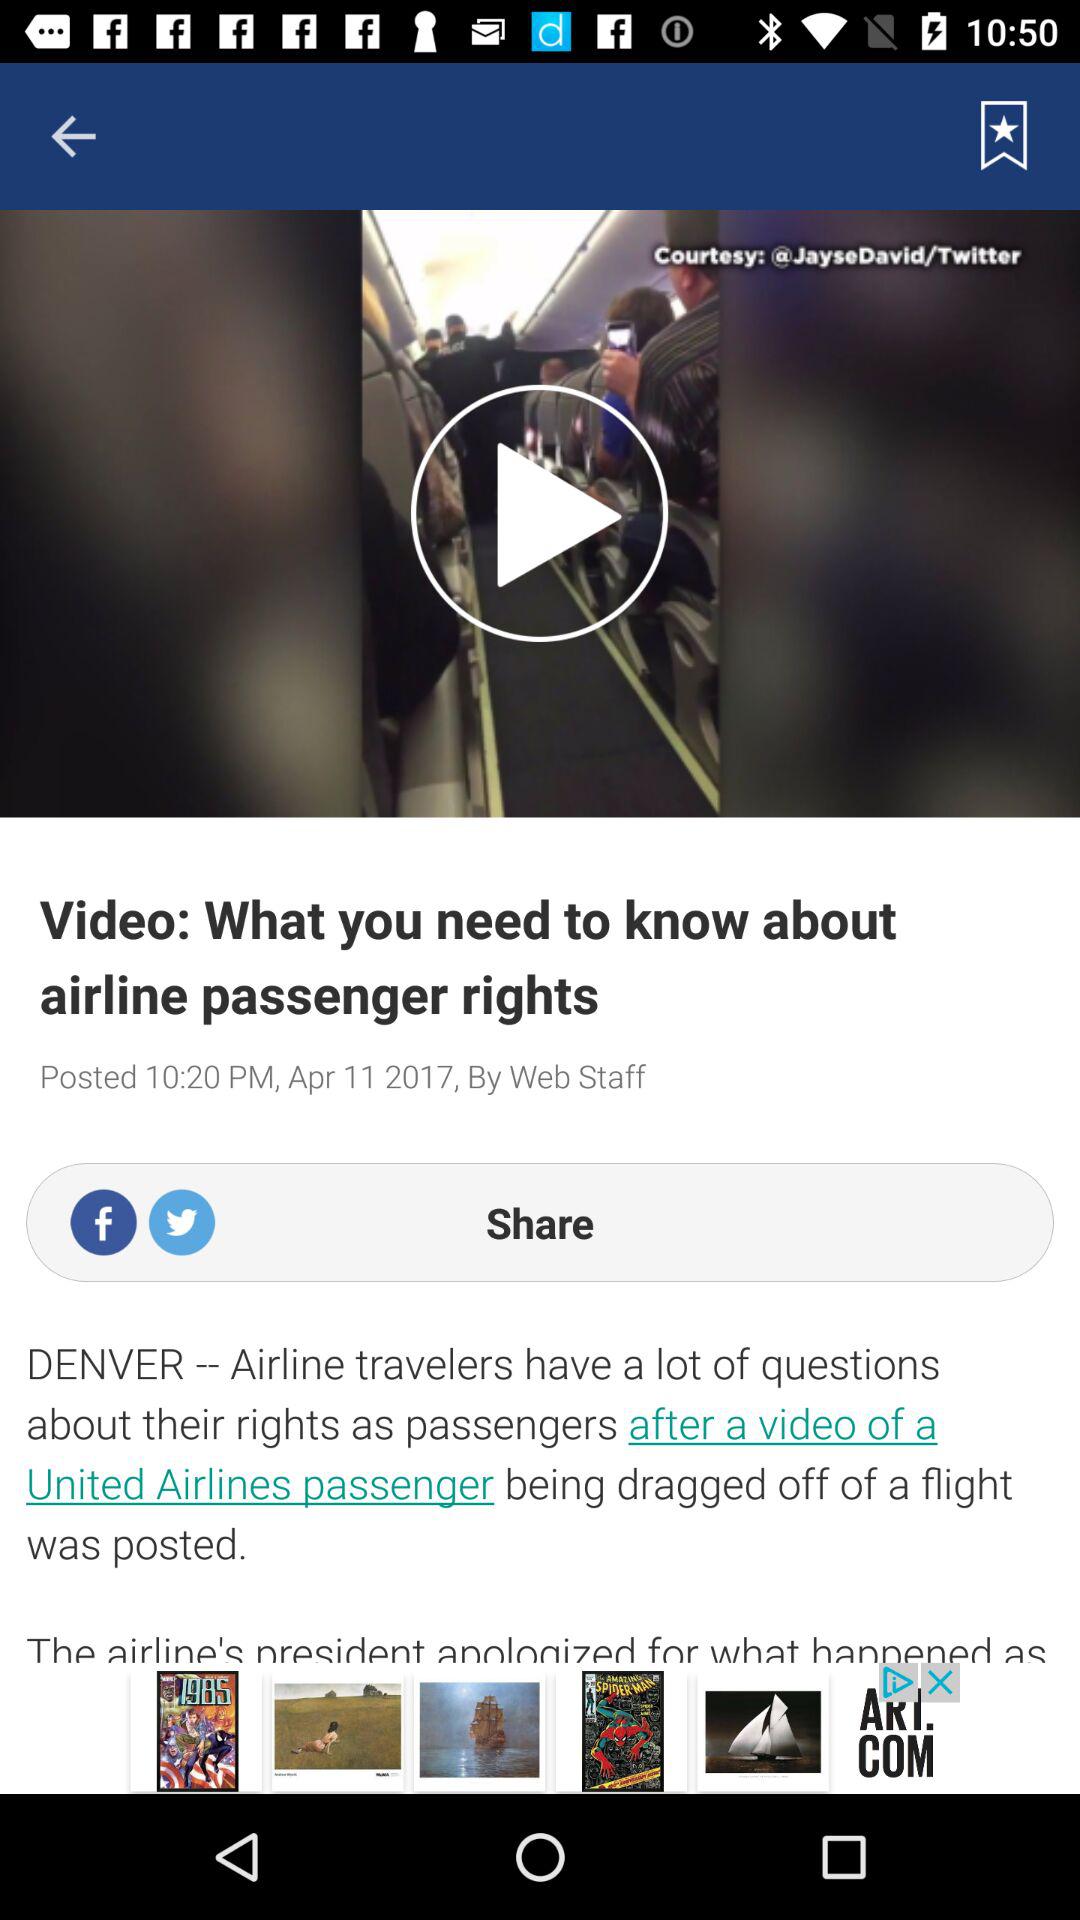 The height and width of the screenshot is (1920, 1080). I want to click on back ward, so click(73, 136).